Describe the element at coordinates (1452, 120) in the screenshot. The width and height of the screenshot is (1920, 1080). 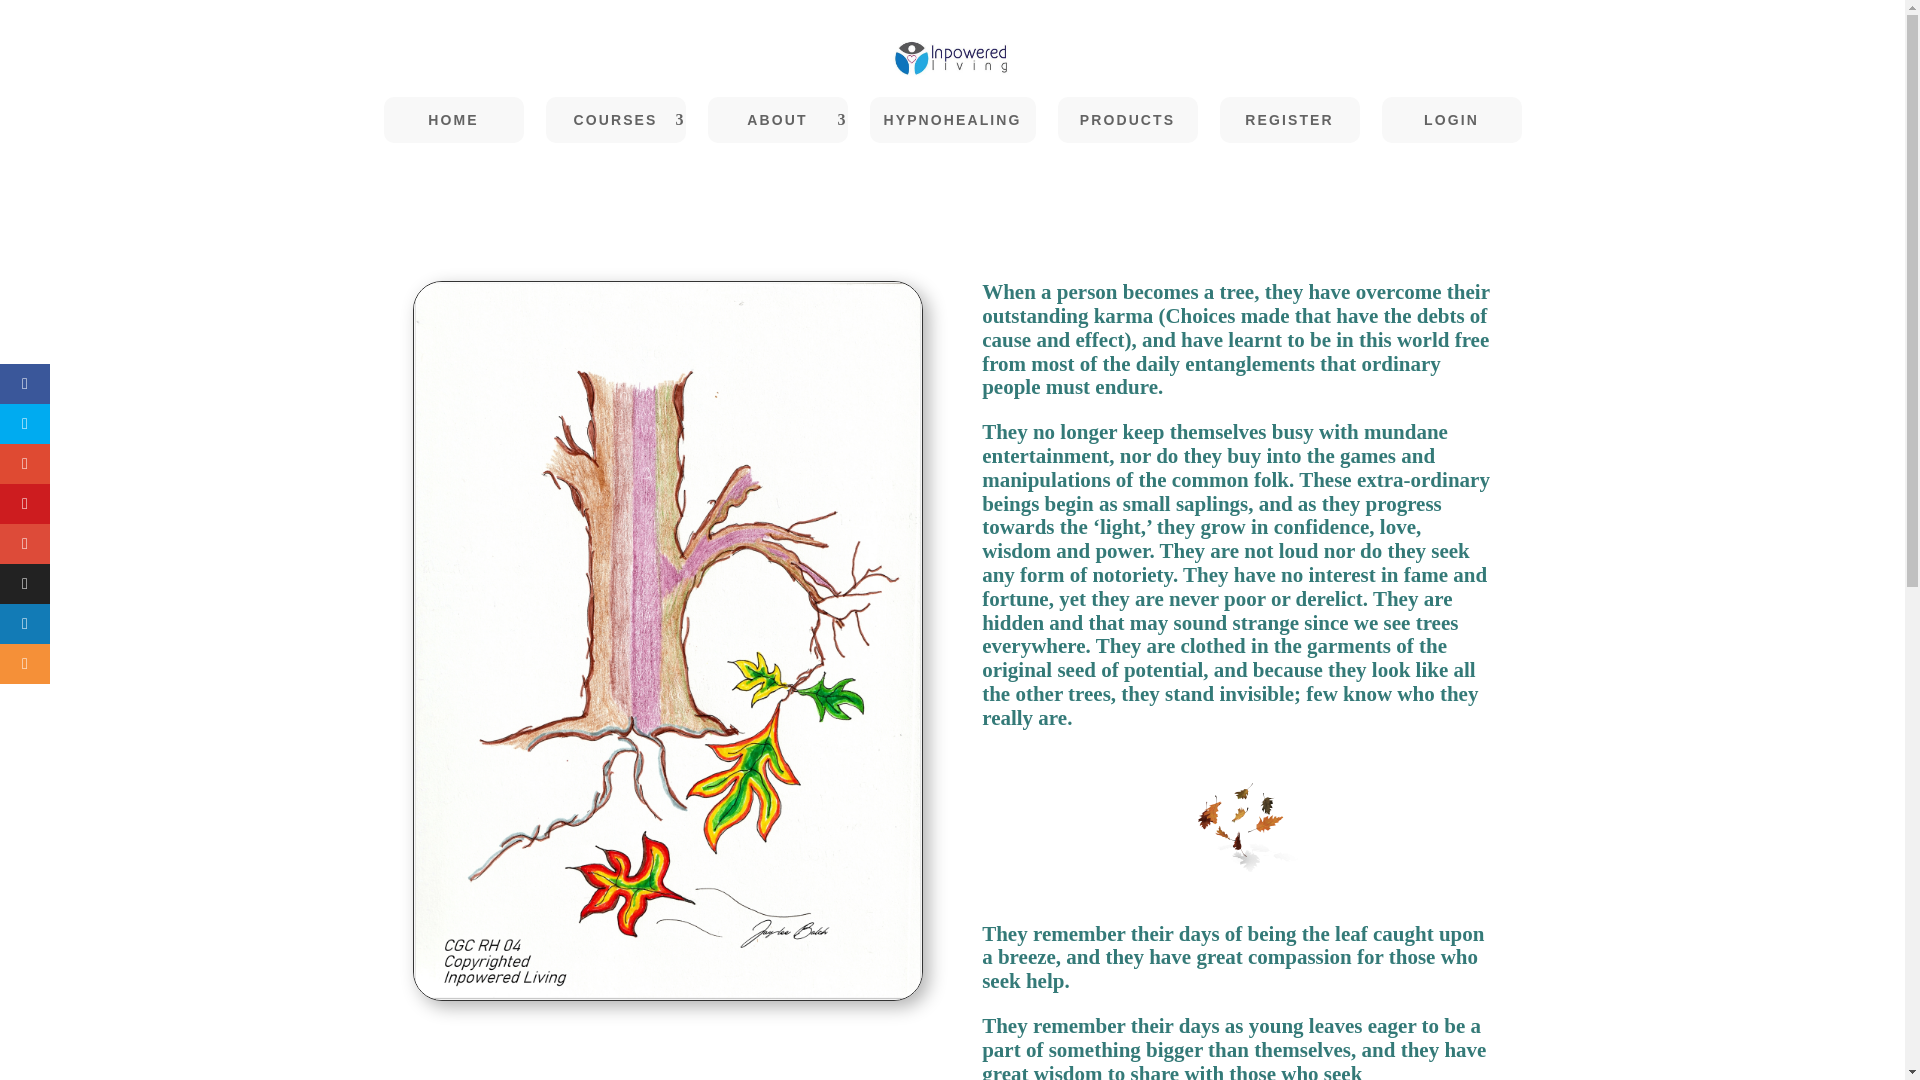
I see `LOGIN` at that location.